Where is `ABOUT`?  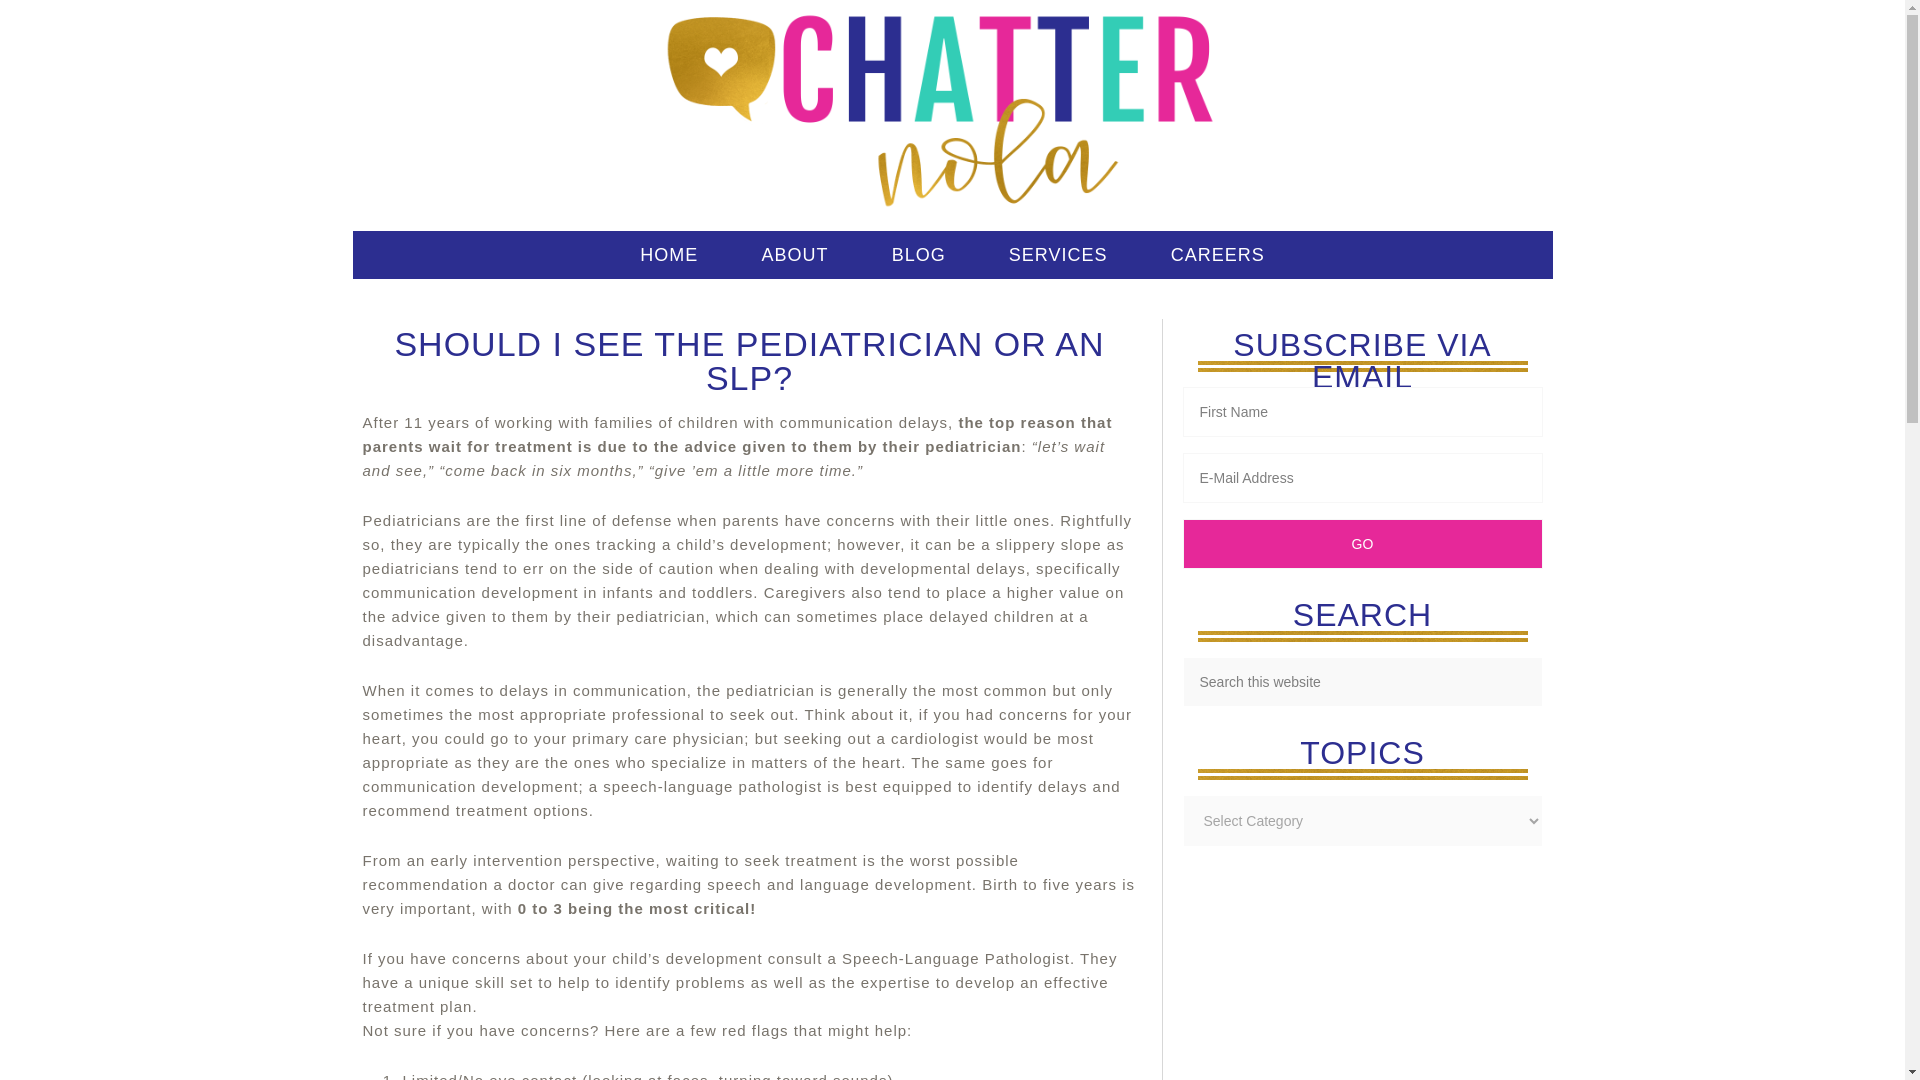
ABOUT is located at coordinates (794, 254).